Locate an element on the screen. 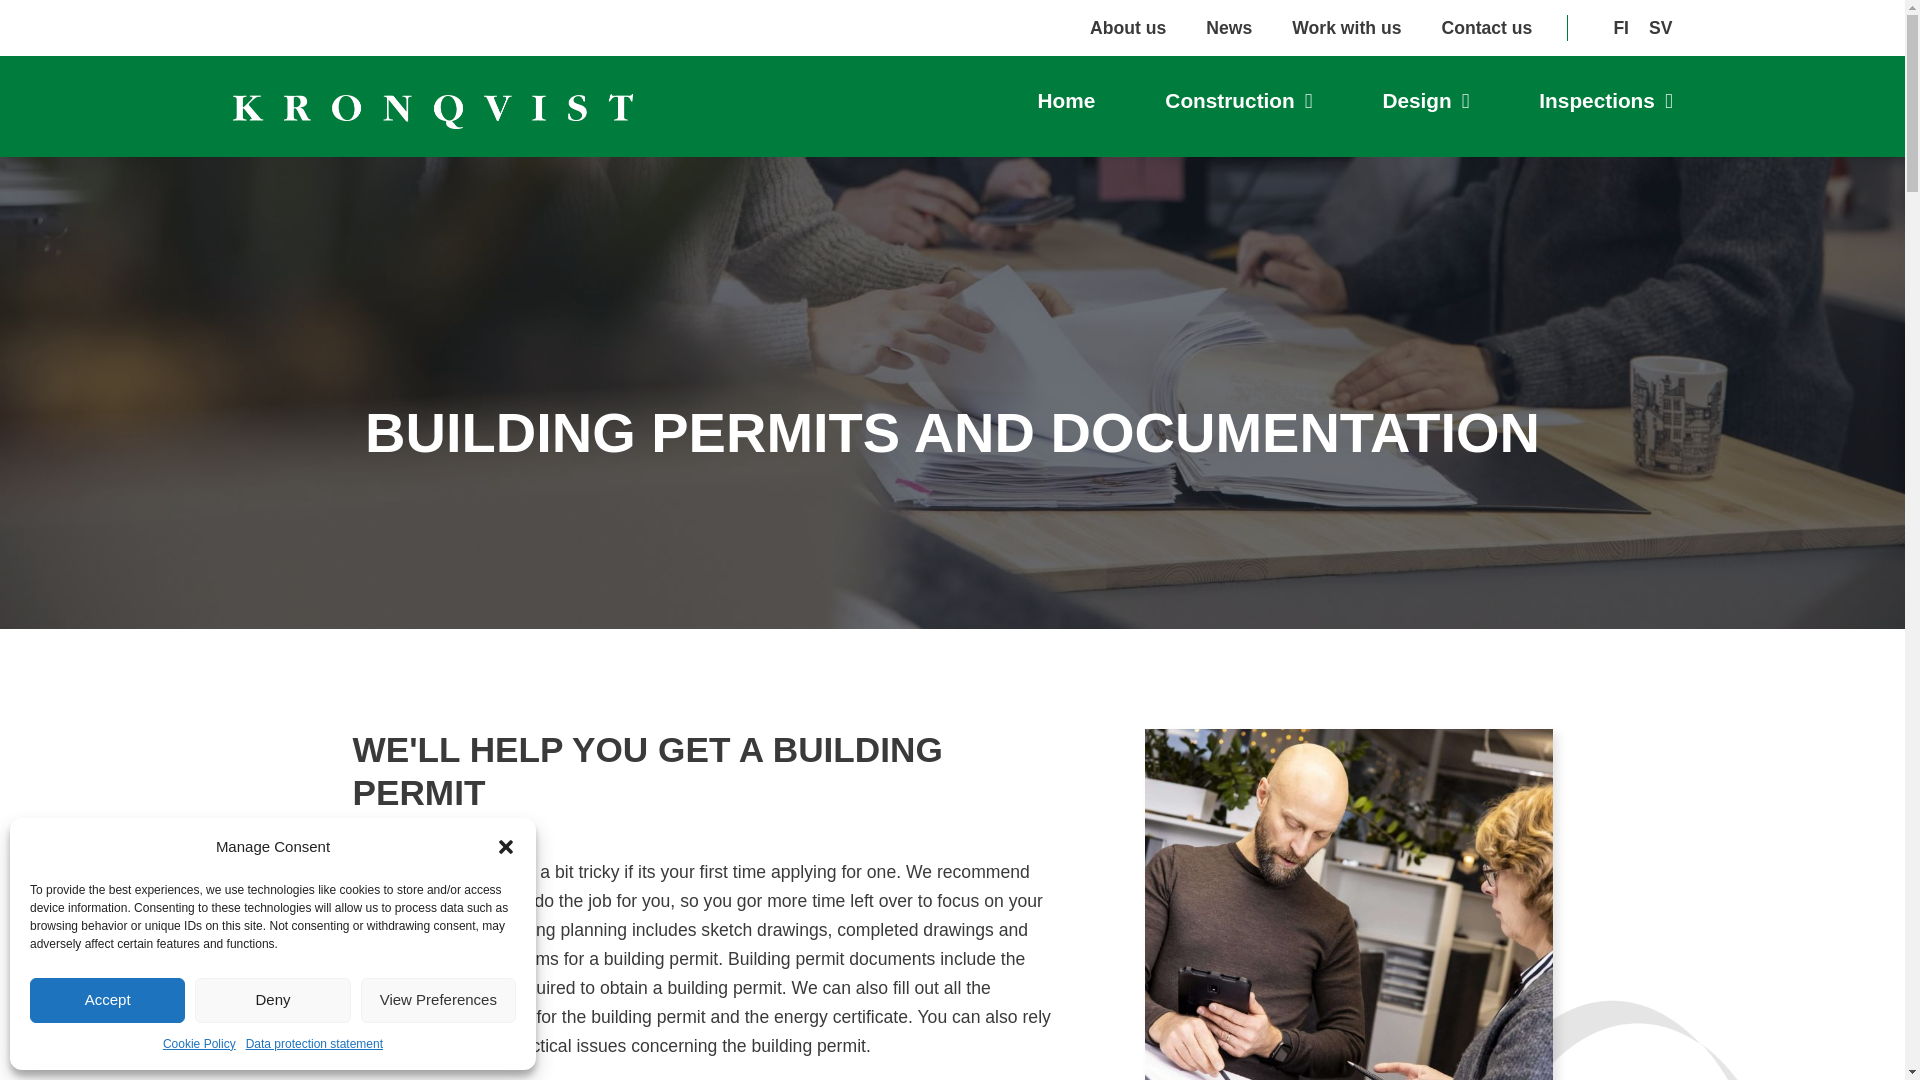 This screenshot has width=1920, height=1080. Cookie Policy is located at coordinates (200, 1044).